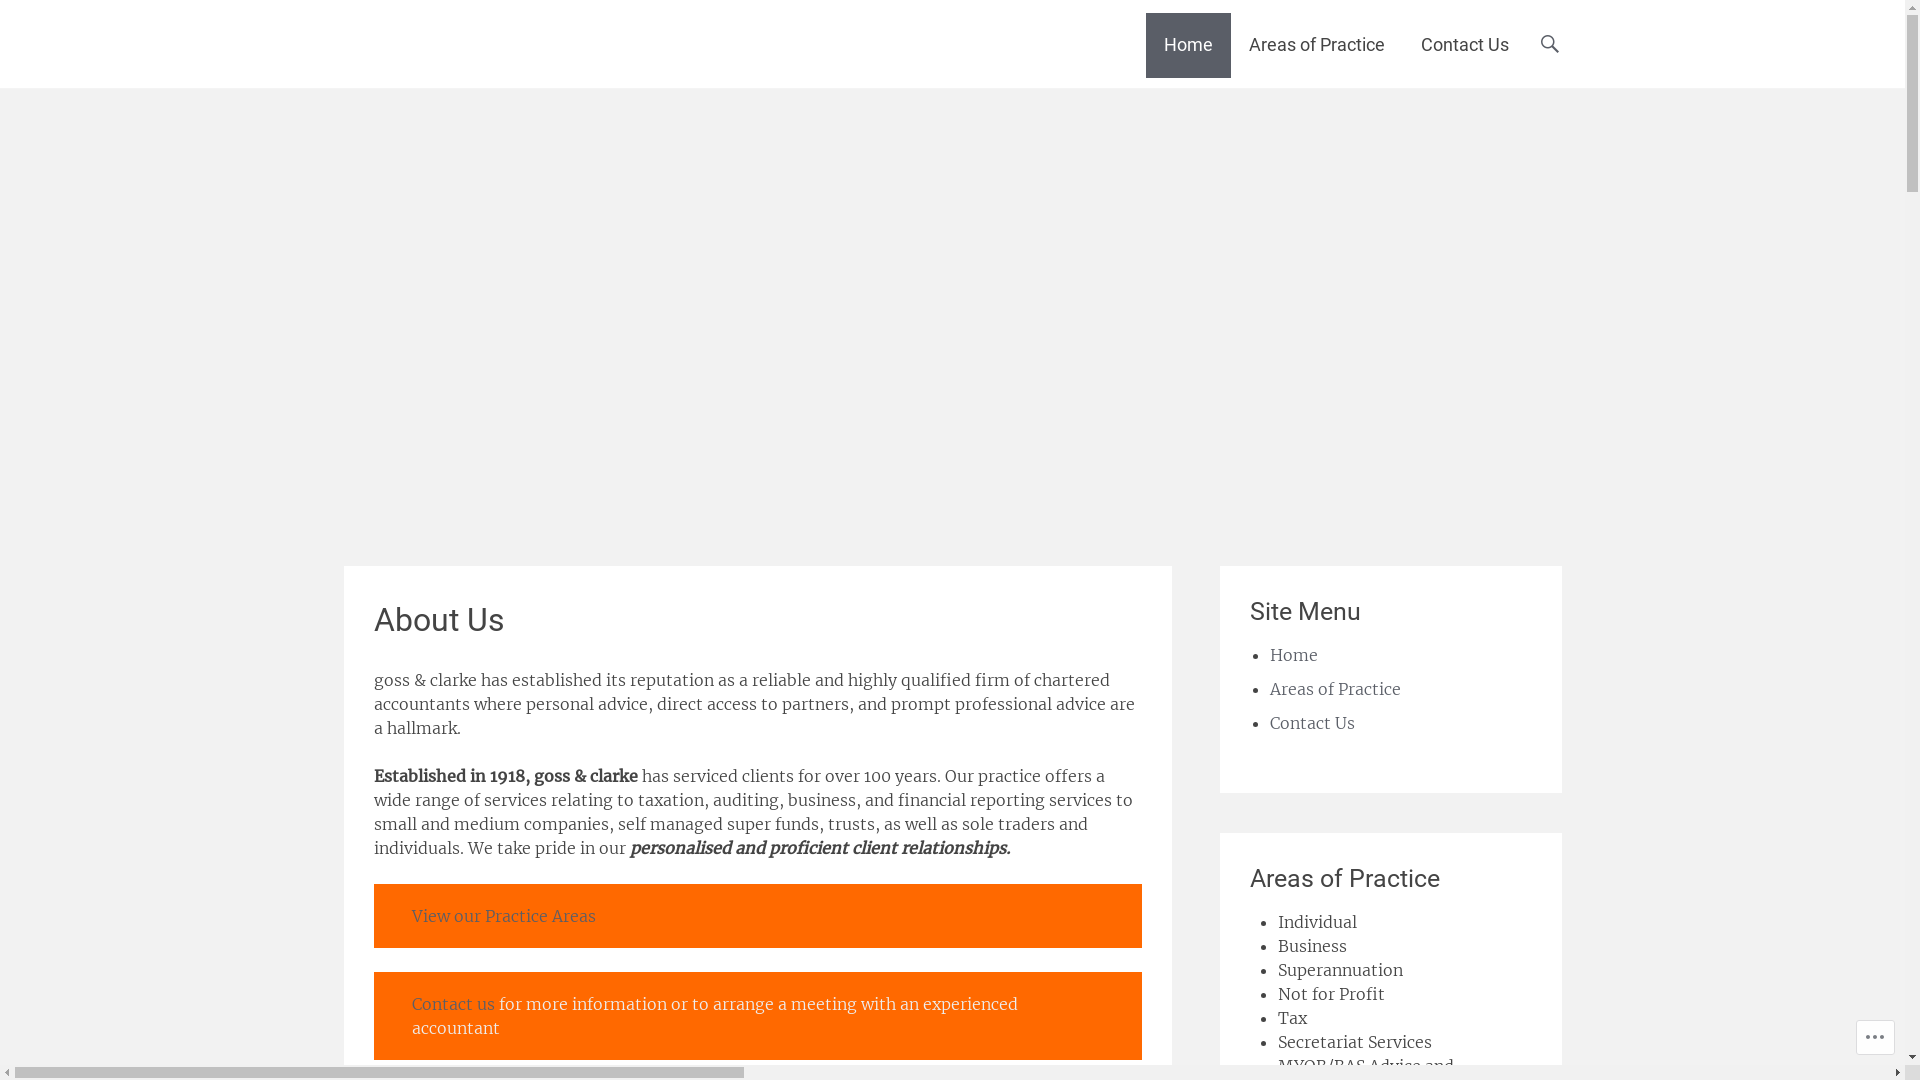 The width and height of the screenshot is (1920, 1080). Describe the element at coordinates (504, 916) in the screenshot. I see `View our Practice Areas` at that location.